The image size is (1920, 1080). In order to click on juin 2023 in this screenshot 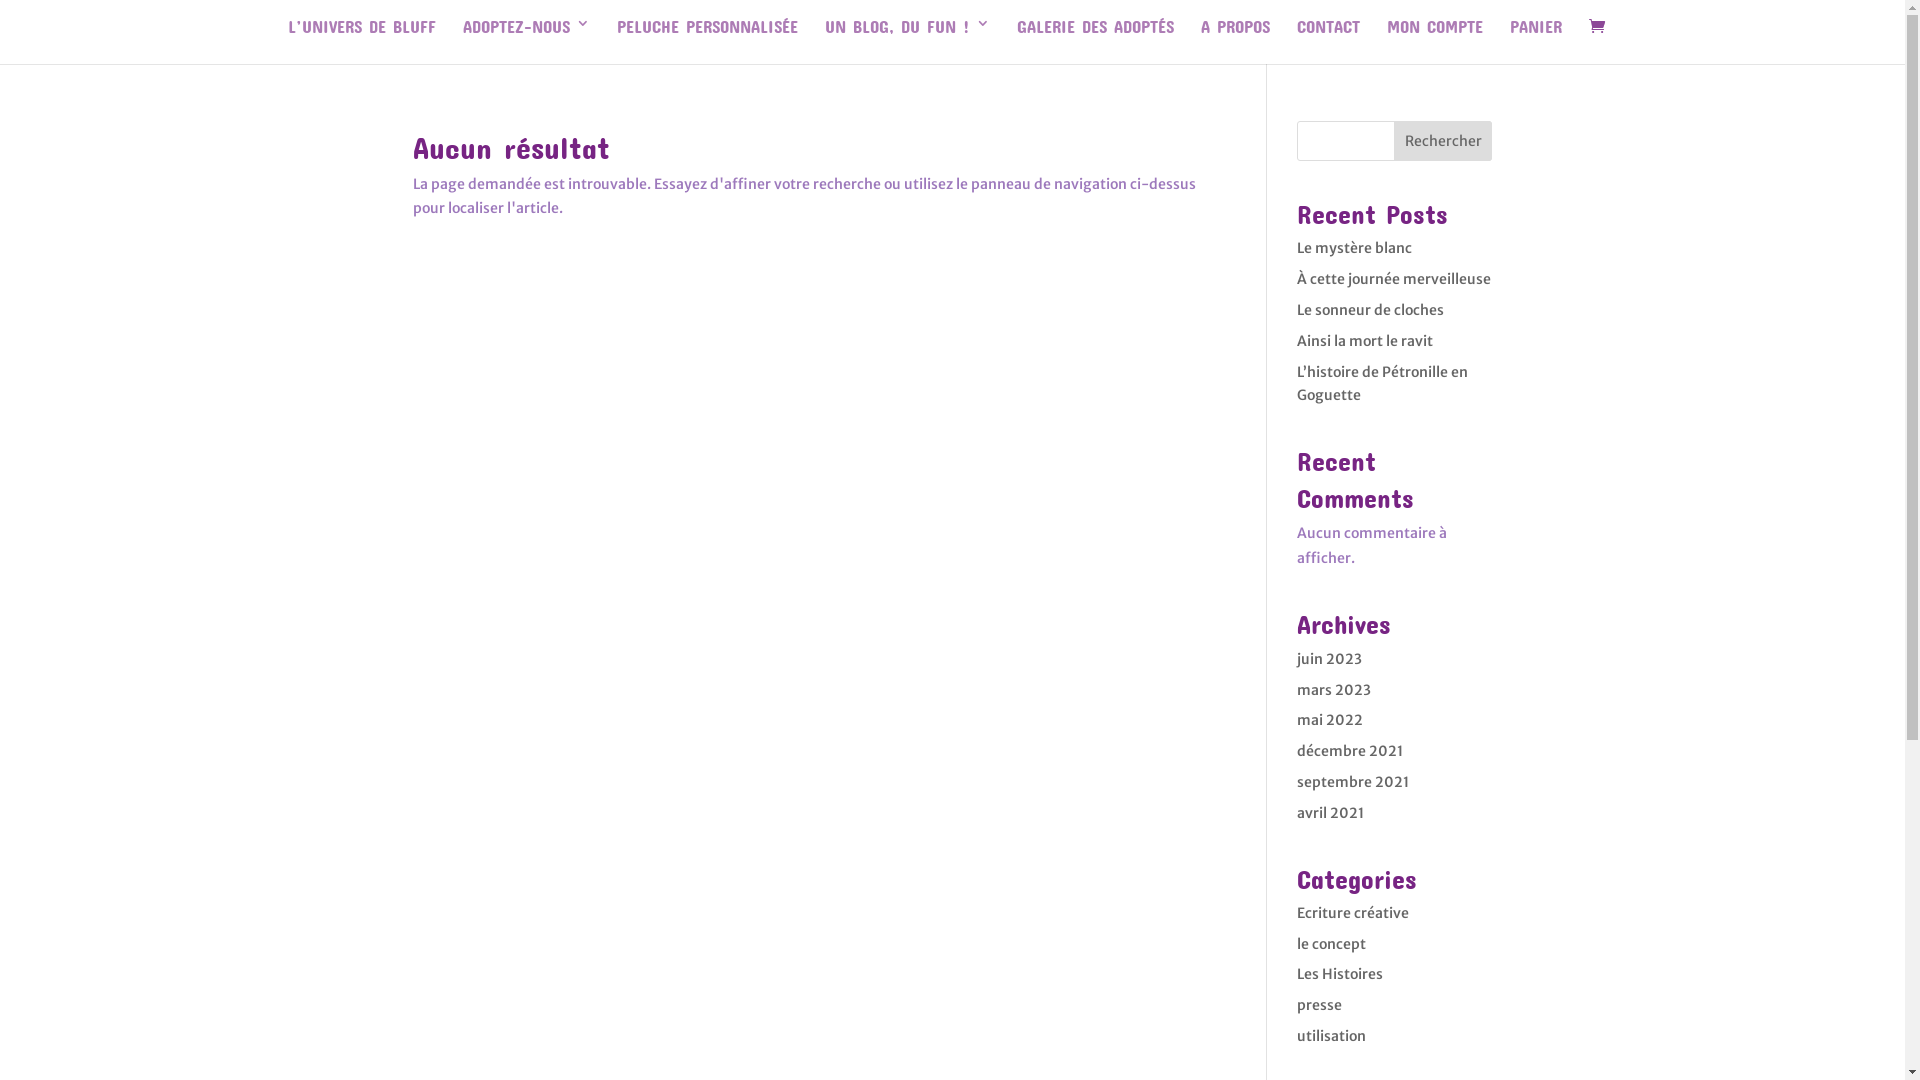, I will do `click(1330, 659)`.